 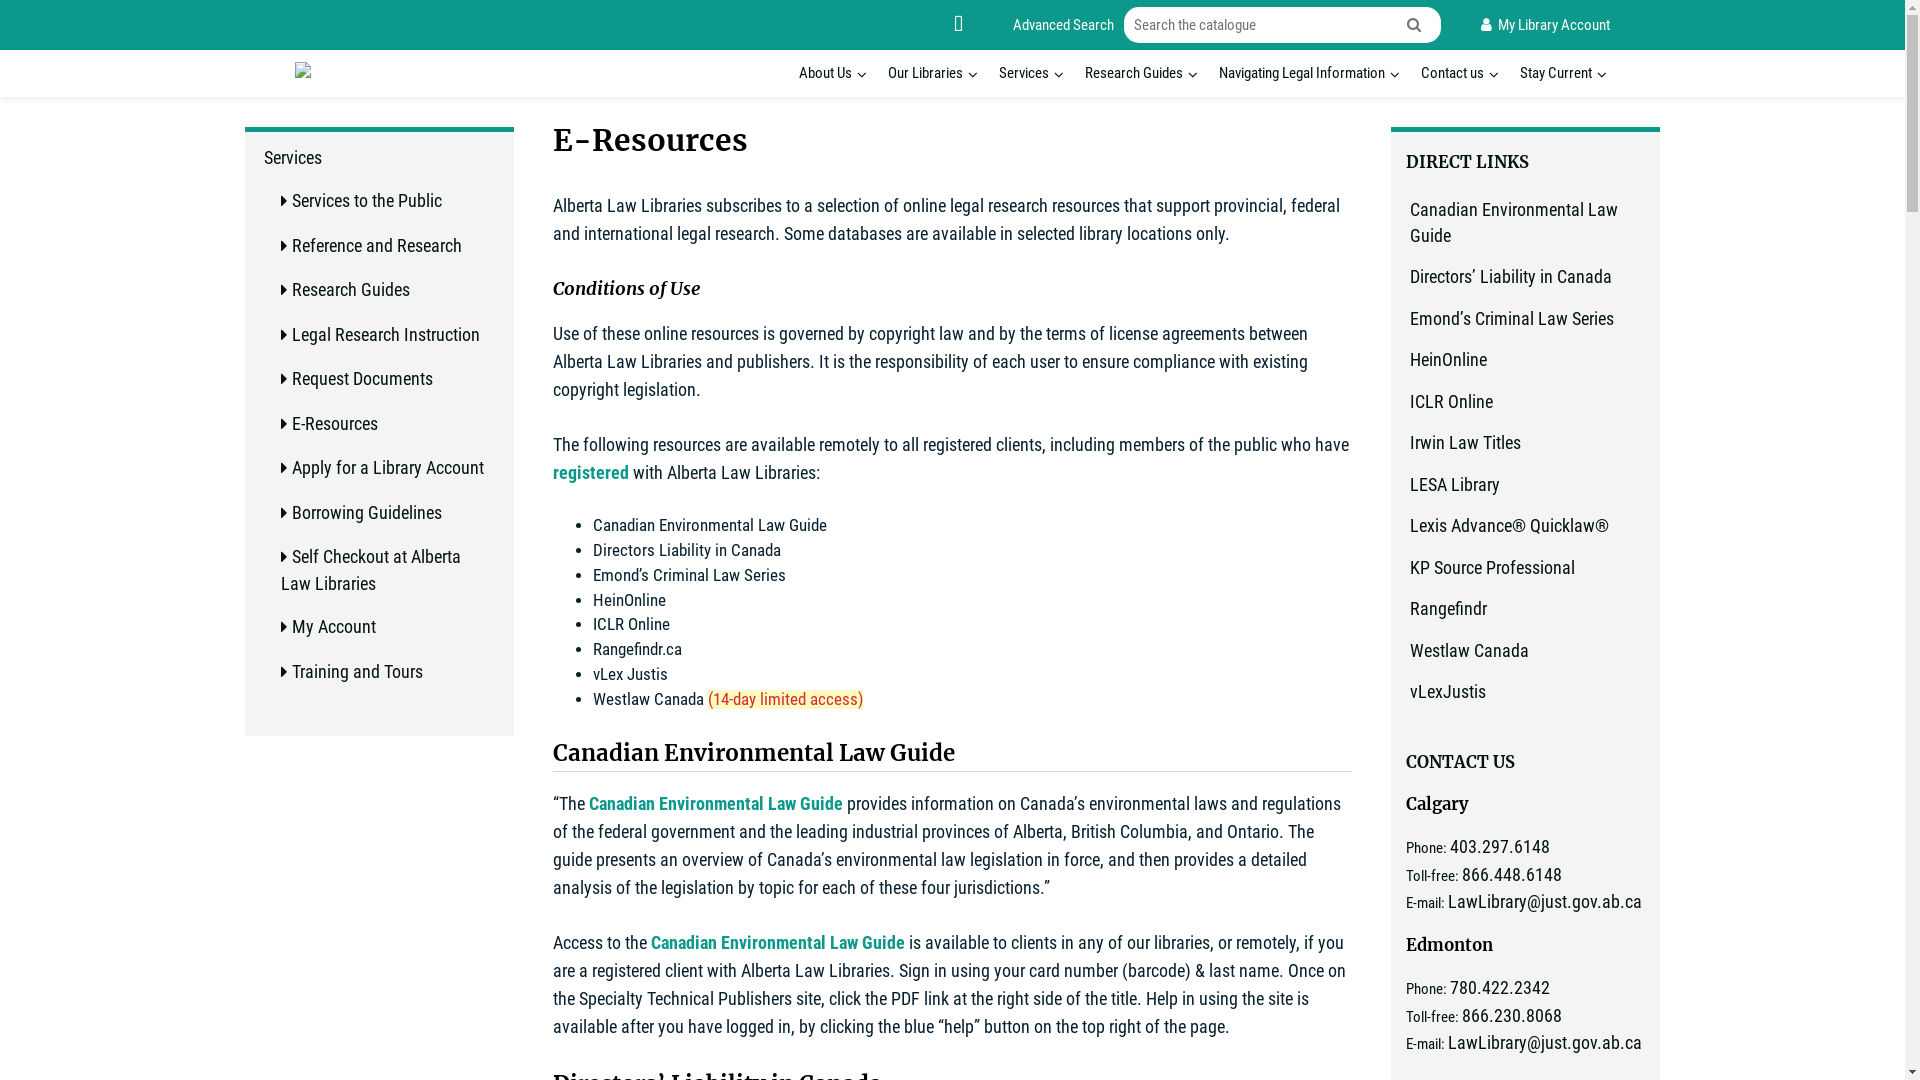 I want to click on 780.422.2342, so click(x=1500, y=988).